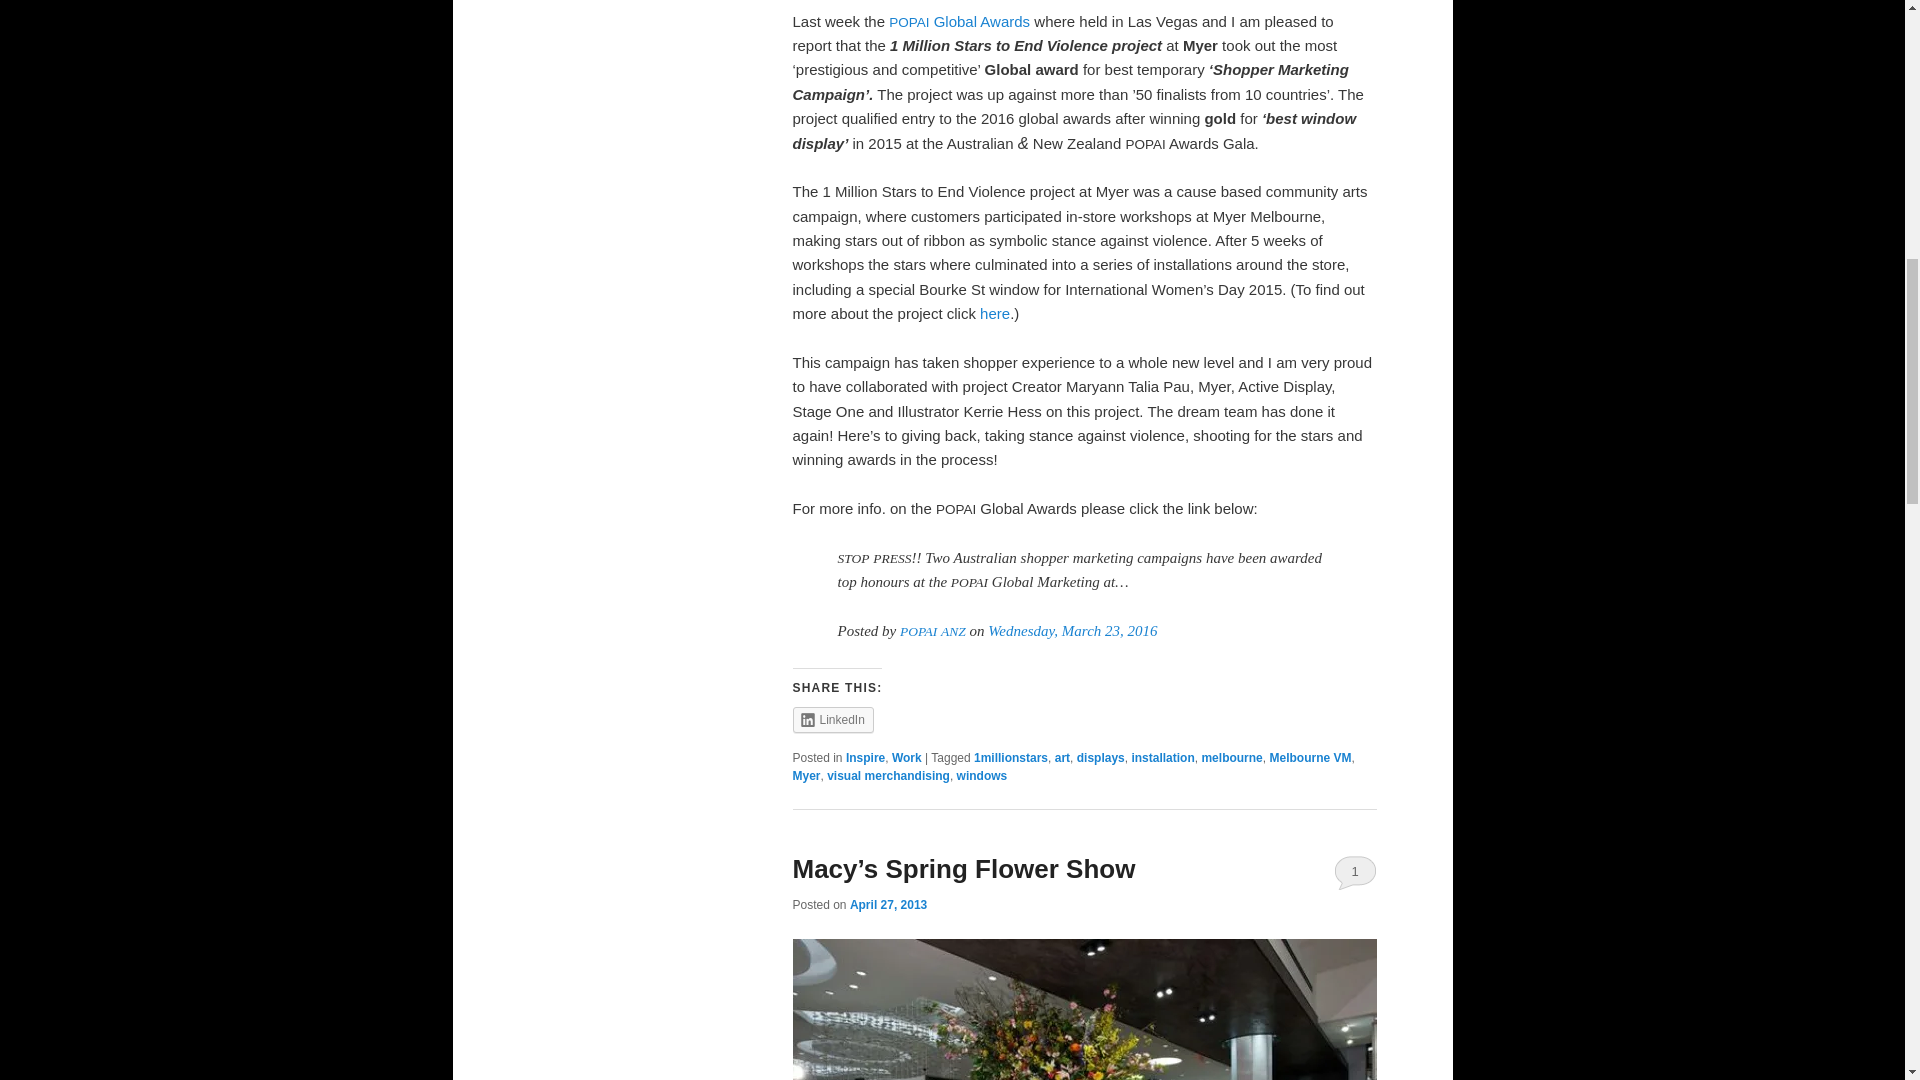 Image resolution: width=1920 pixels, height=1080 pixels. I want to click on visual merchandising, so click(888, 776).